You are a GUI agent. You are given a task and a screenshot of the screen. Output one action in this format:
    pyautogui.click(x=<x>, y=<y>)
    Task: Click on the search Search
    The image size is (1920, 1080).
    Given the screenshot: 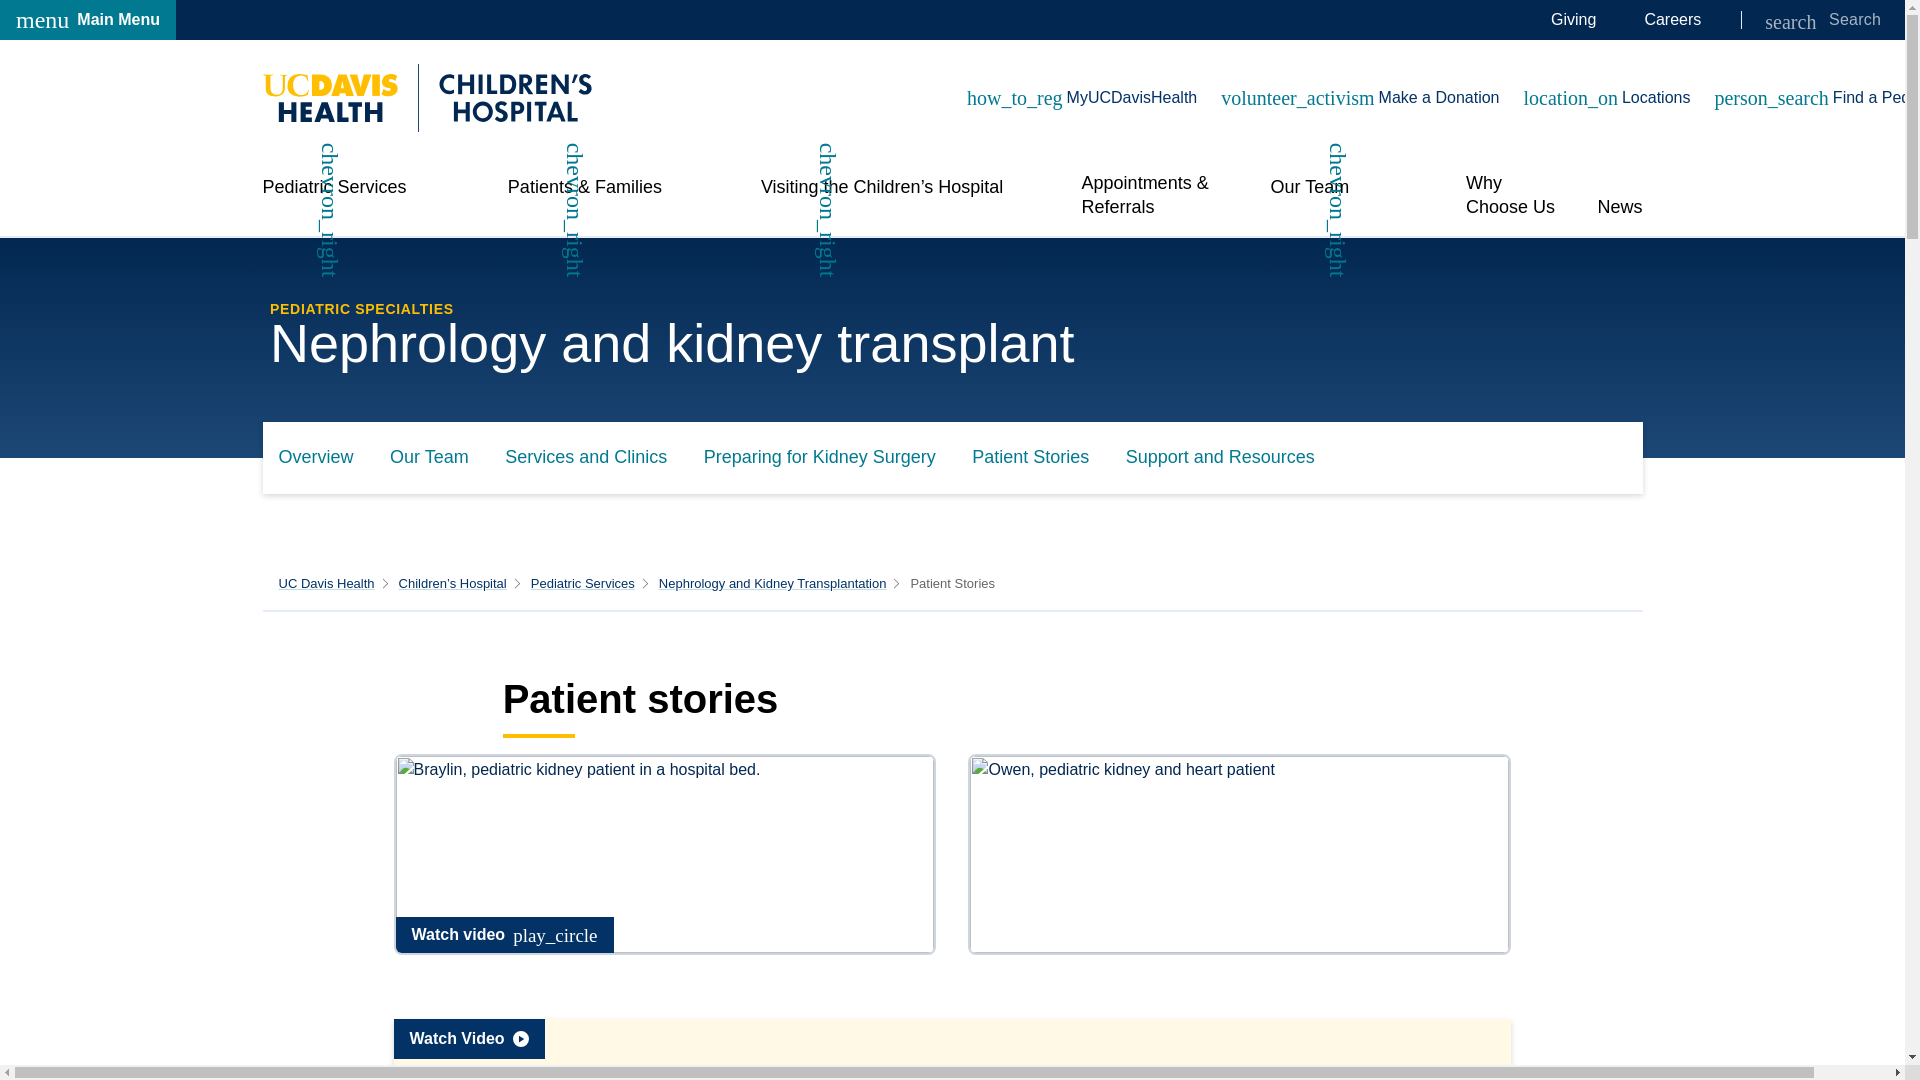 What is the action you would take?
    pyautogui.click(x=1573, y=20)
    